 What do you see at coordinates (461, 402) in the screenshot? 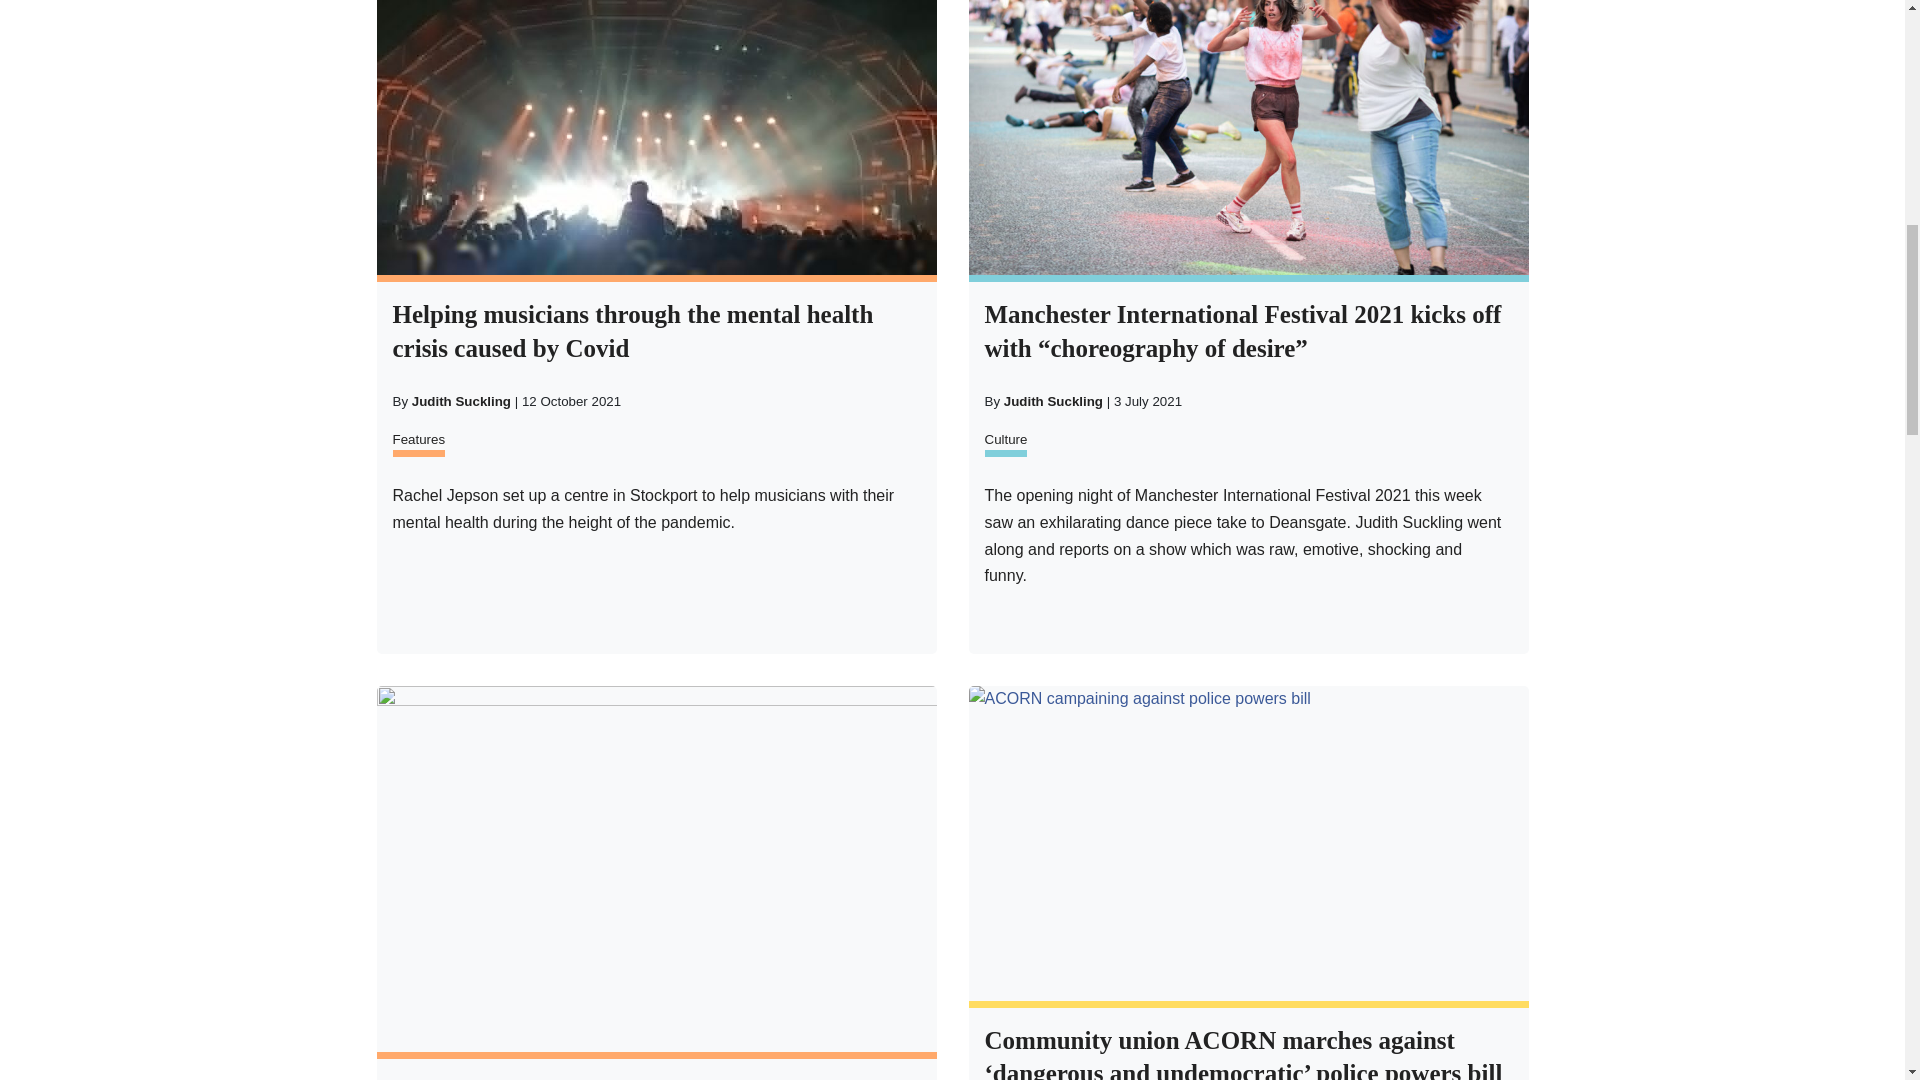
I see `Judith Suckling` at bounding box center [461, 402].